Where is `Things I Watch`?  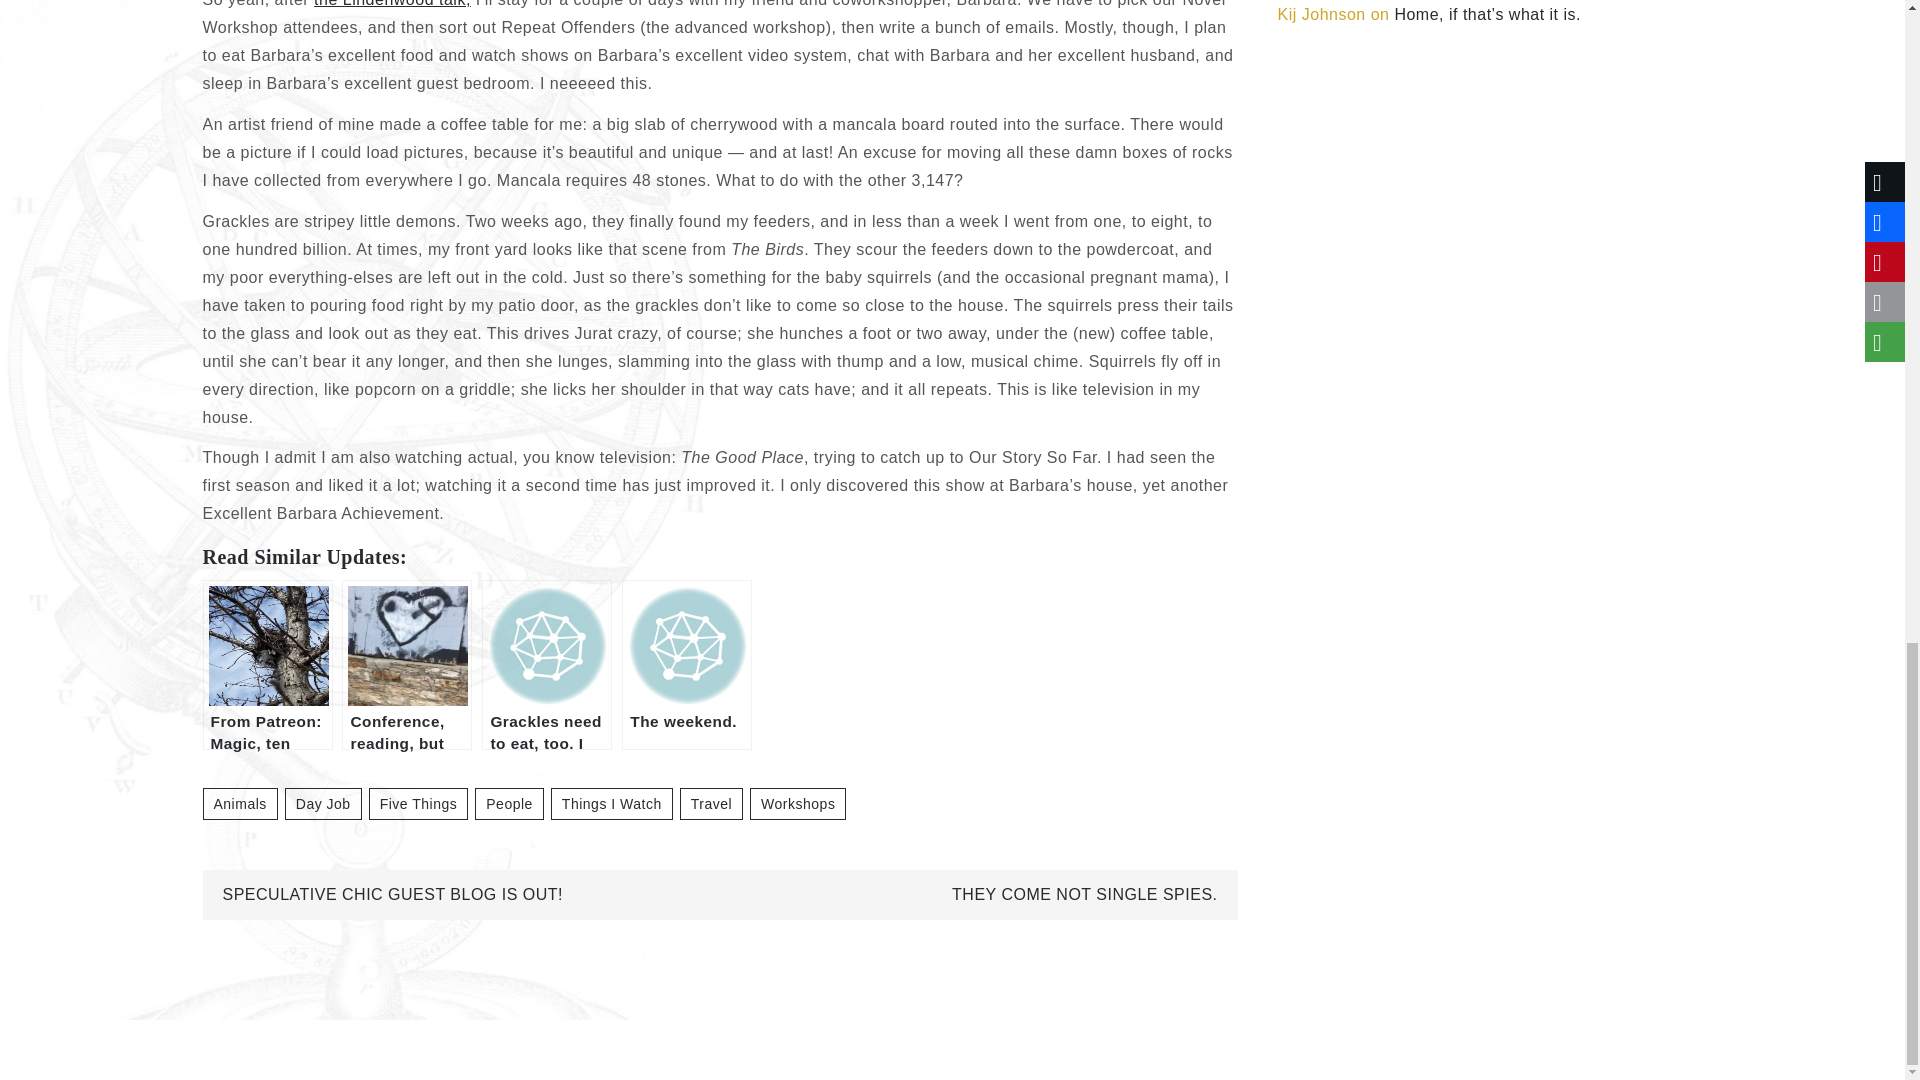 Things I Watch is located at coordinates (612, 804).